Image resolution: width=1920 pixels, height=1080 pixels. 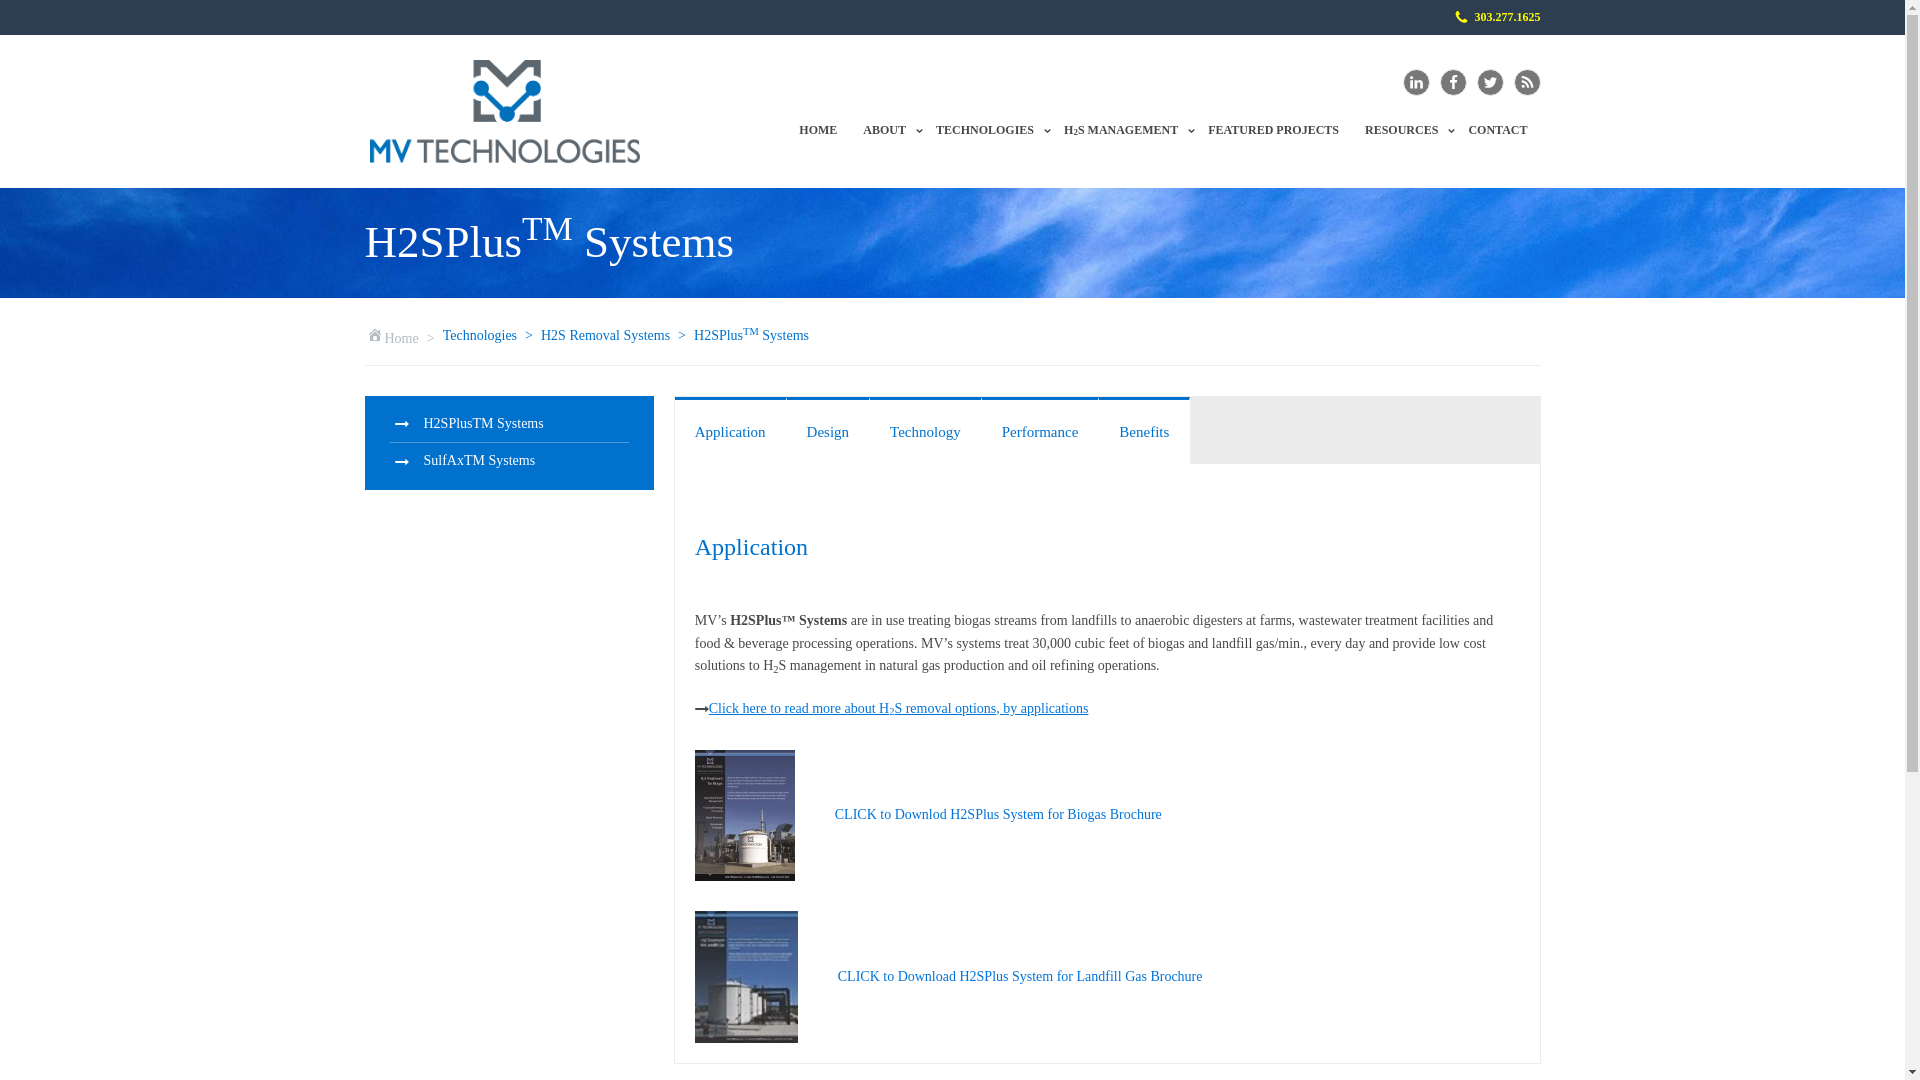 What do you see at coordinates (1403, 130) in the screenshot?
I see `TECHNOLOGIES` at bounding box center [1403, 130].